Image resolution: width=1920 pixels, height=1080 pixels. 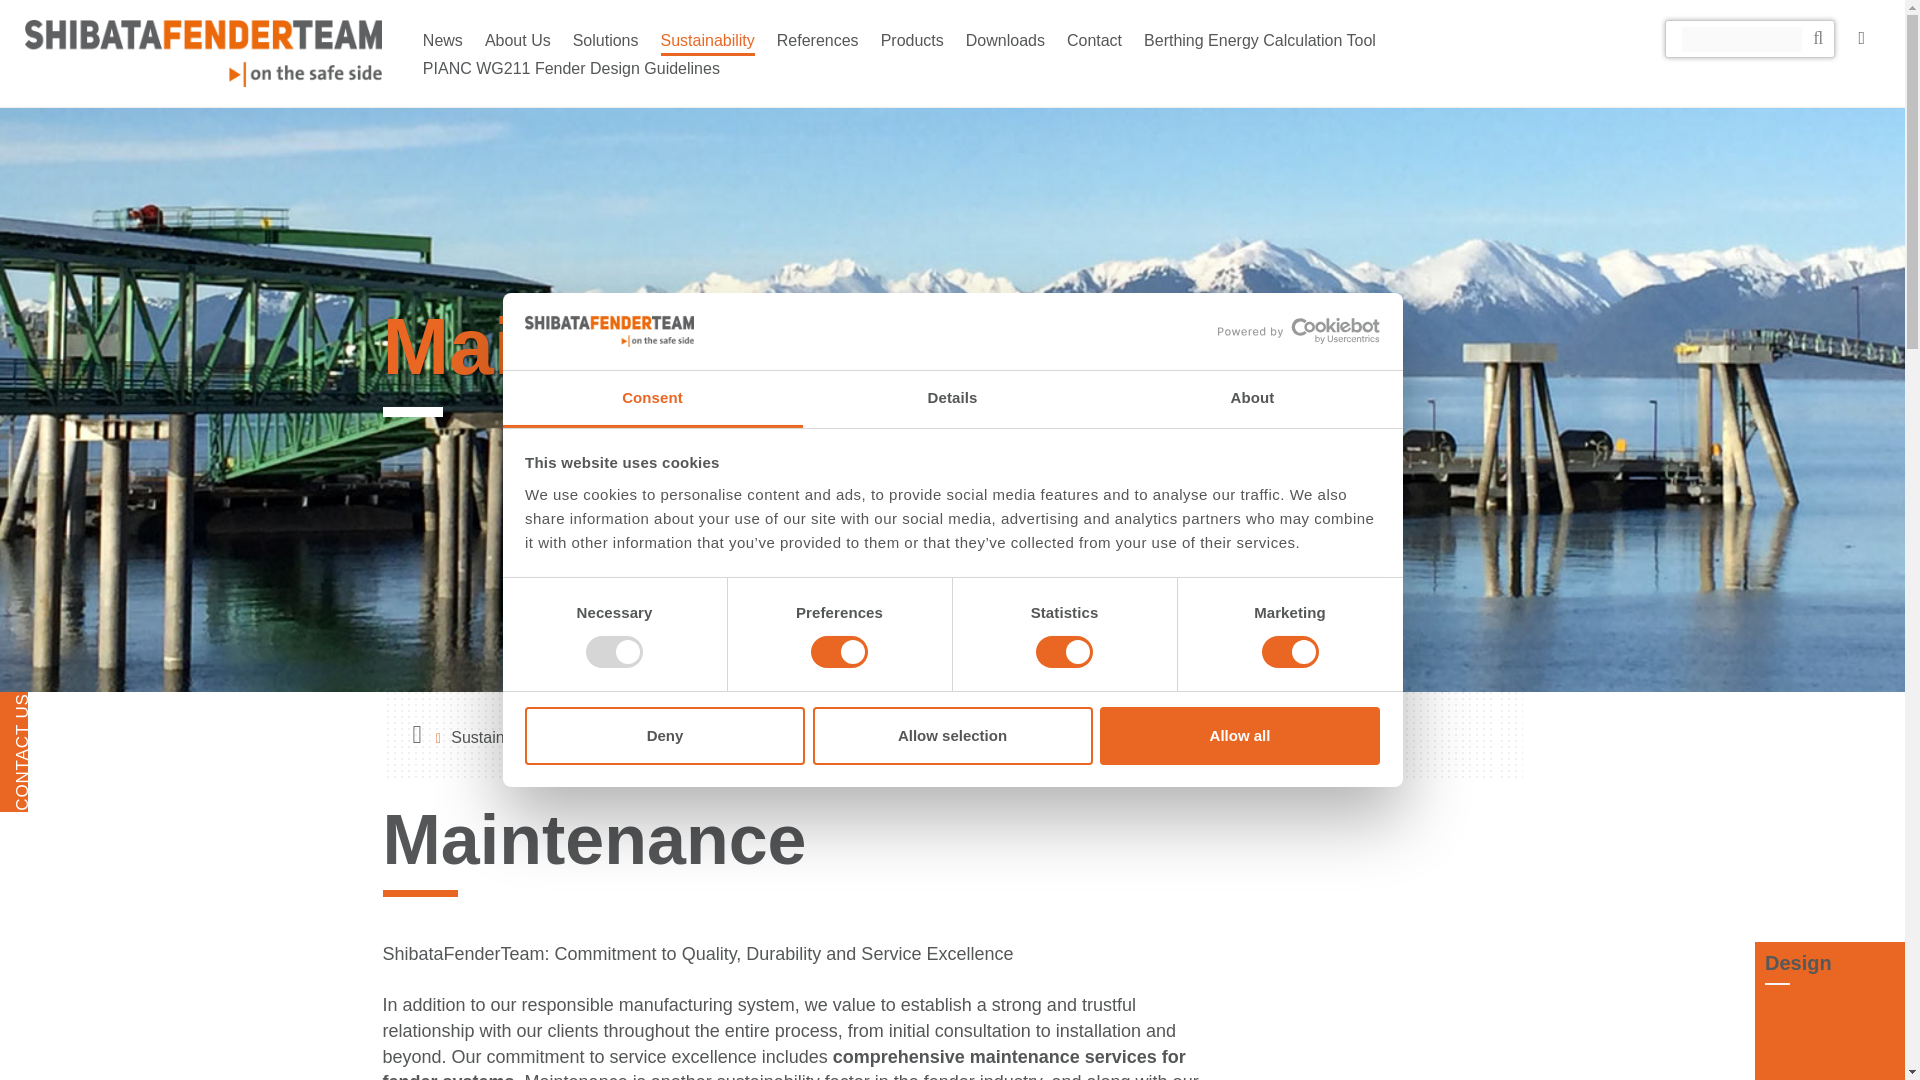 What do you see at coordinates (1252, 399) in the screenshot?
I see `About` at bounding box center [1252, 399].